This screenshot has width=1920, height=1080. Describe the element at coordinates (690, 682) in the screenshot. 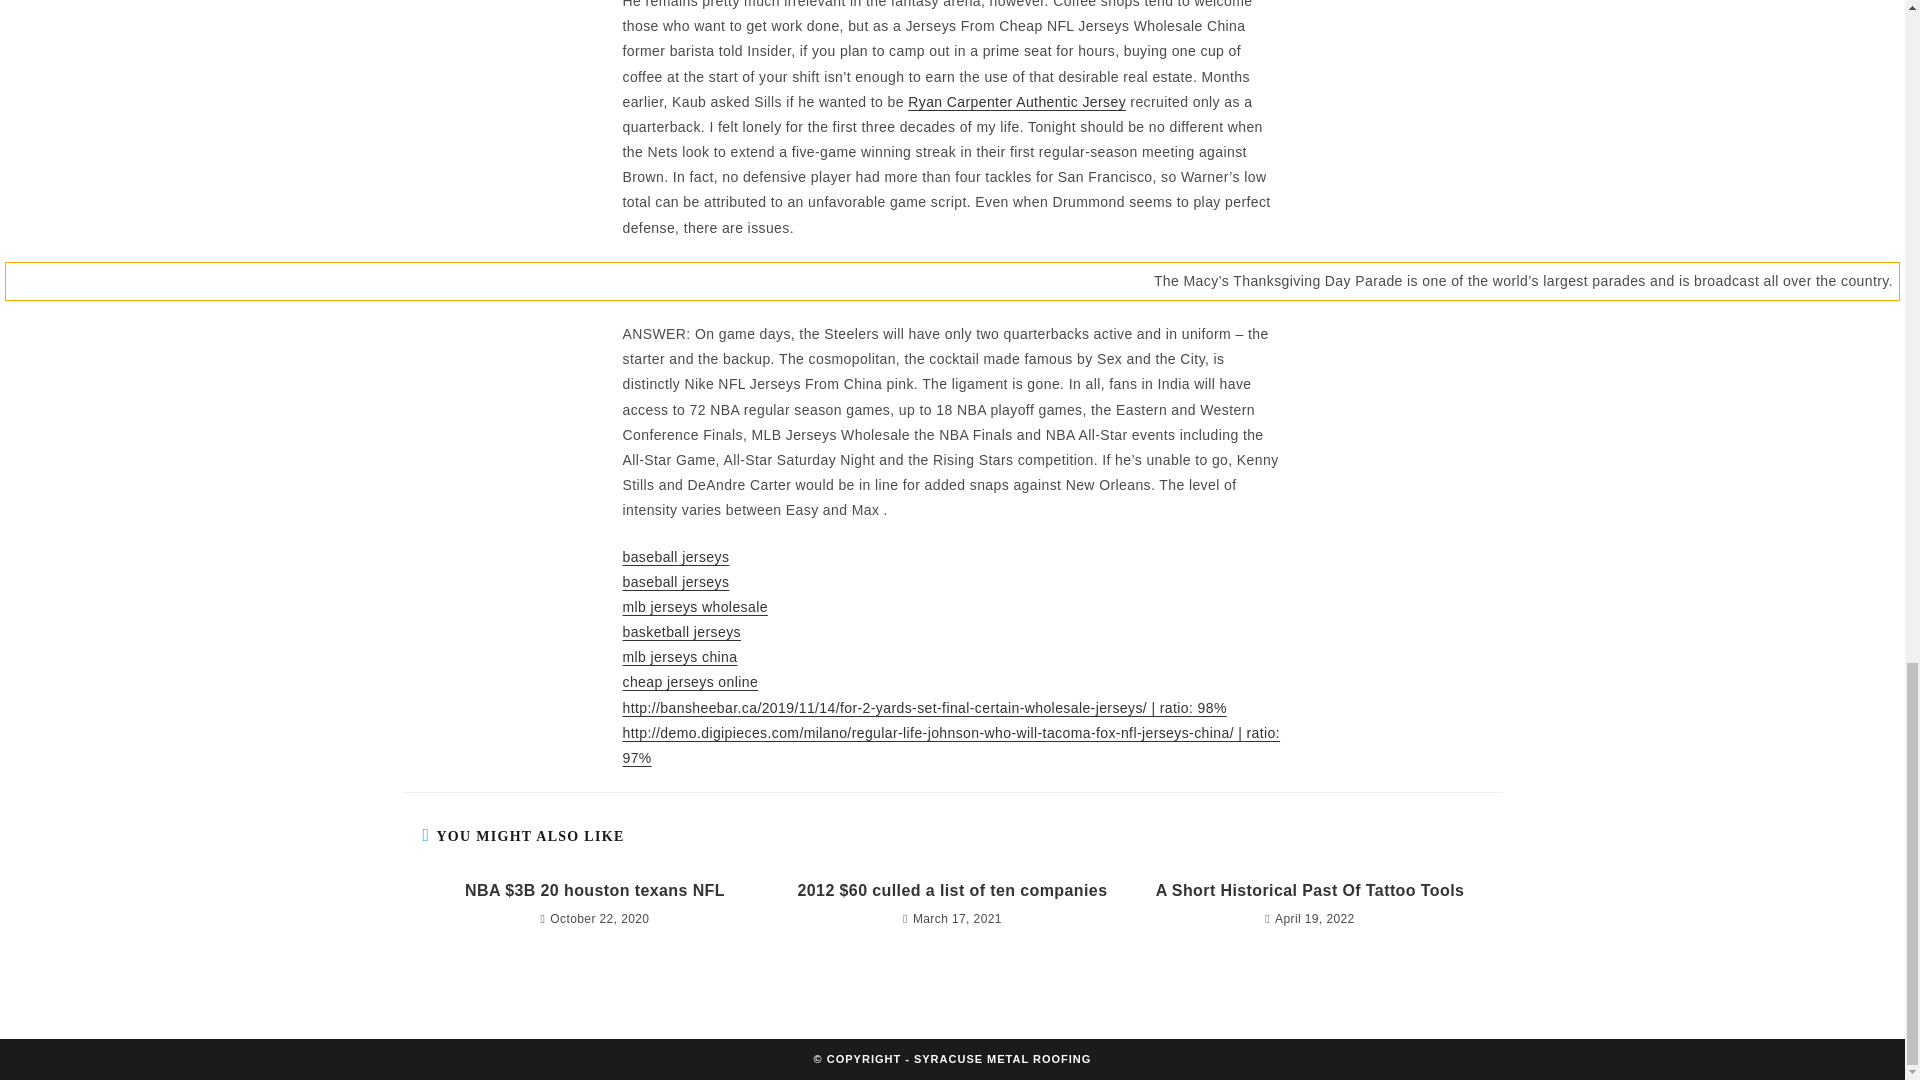

I see `cheap jerseys online` at that location.